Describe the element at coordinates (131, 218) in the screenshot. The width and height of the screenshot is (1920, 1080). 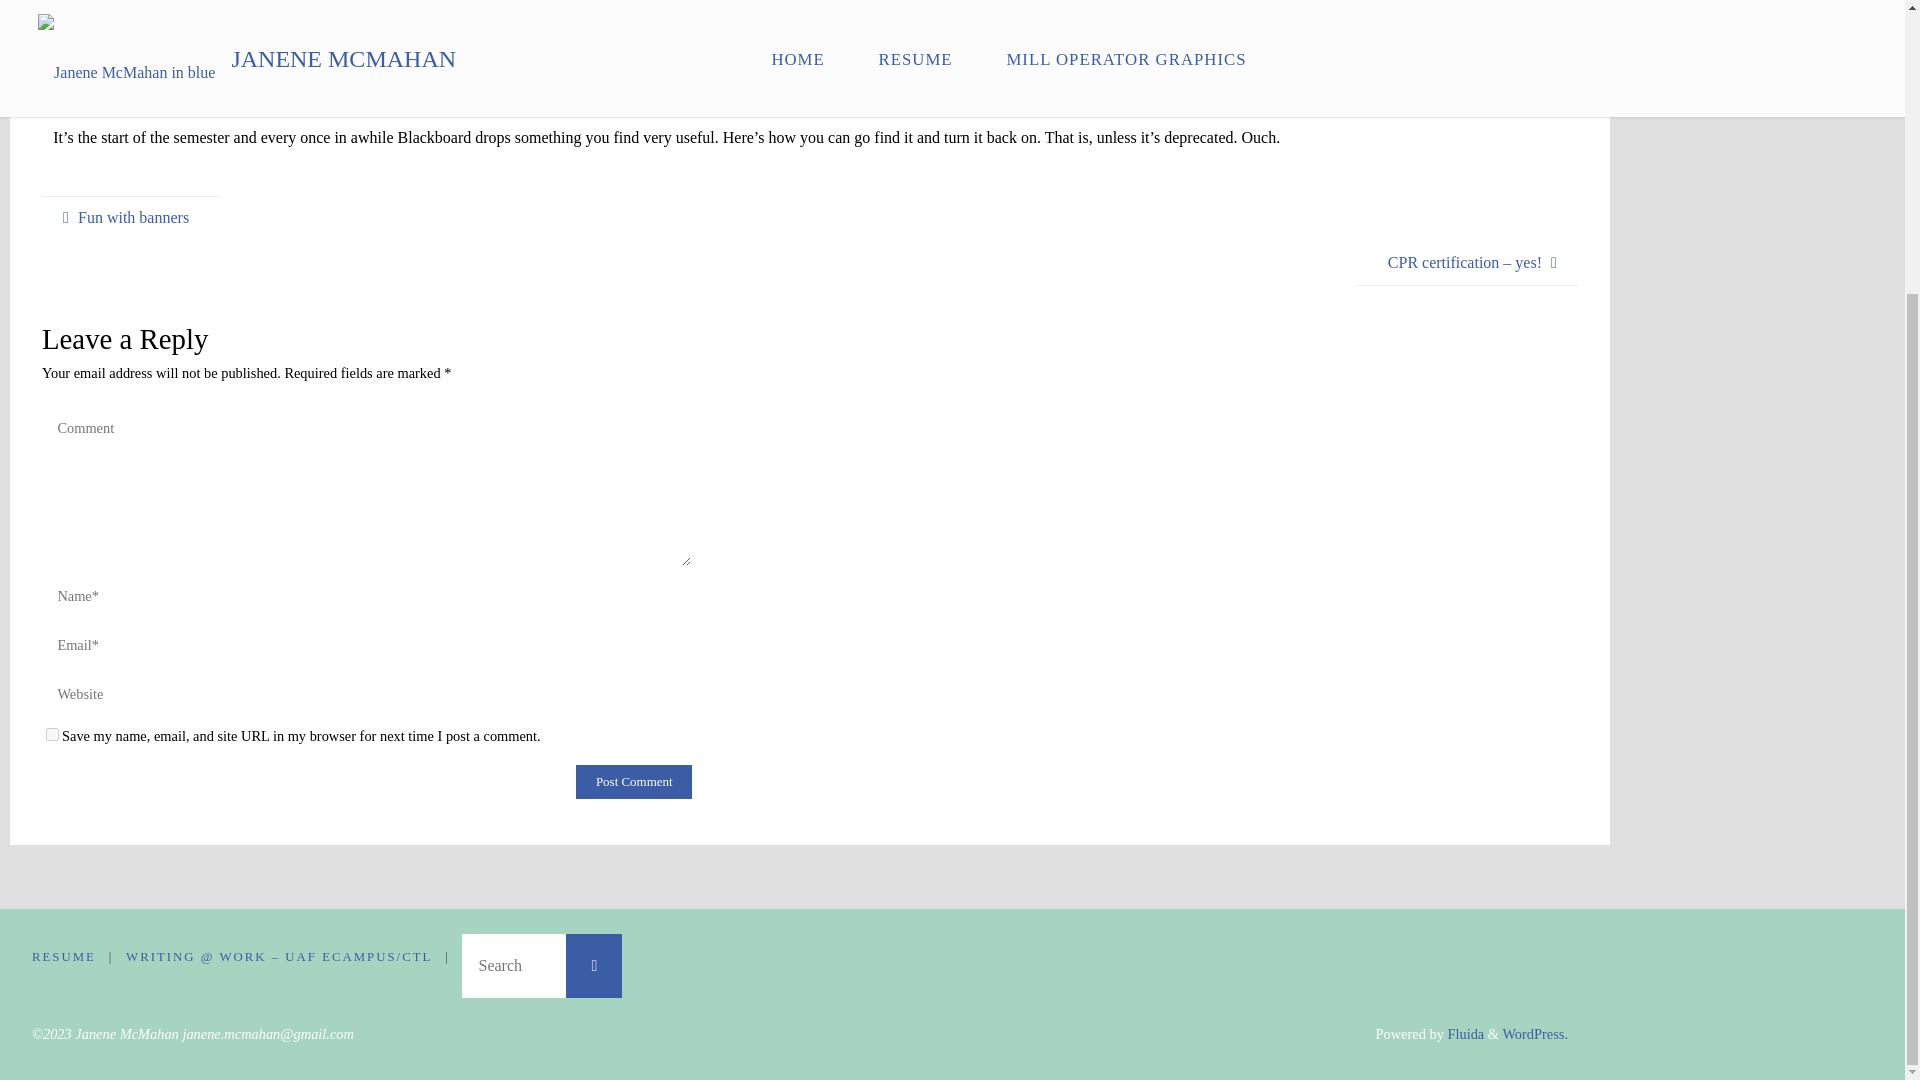
I see `Fun with banners` at that location.